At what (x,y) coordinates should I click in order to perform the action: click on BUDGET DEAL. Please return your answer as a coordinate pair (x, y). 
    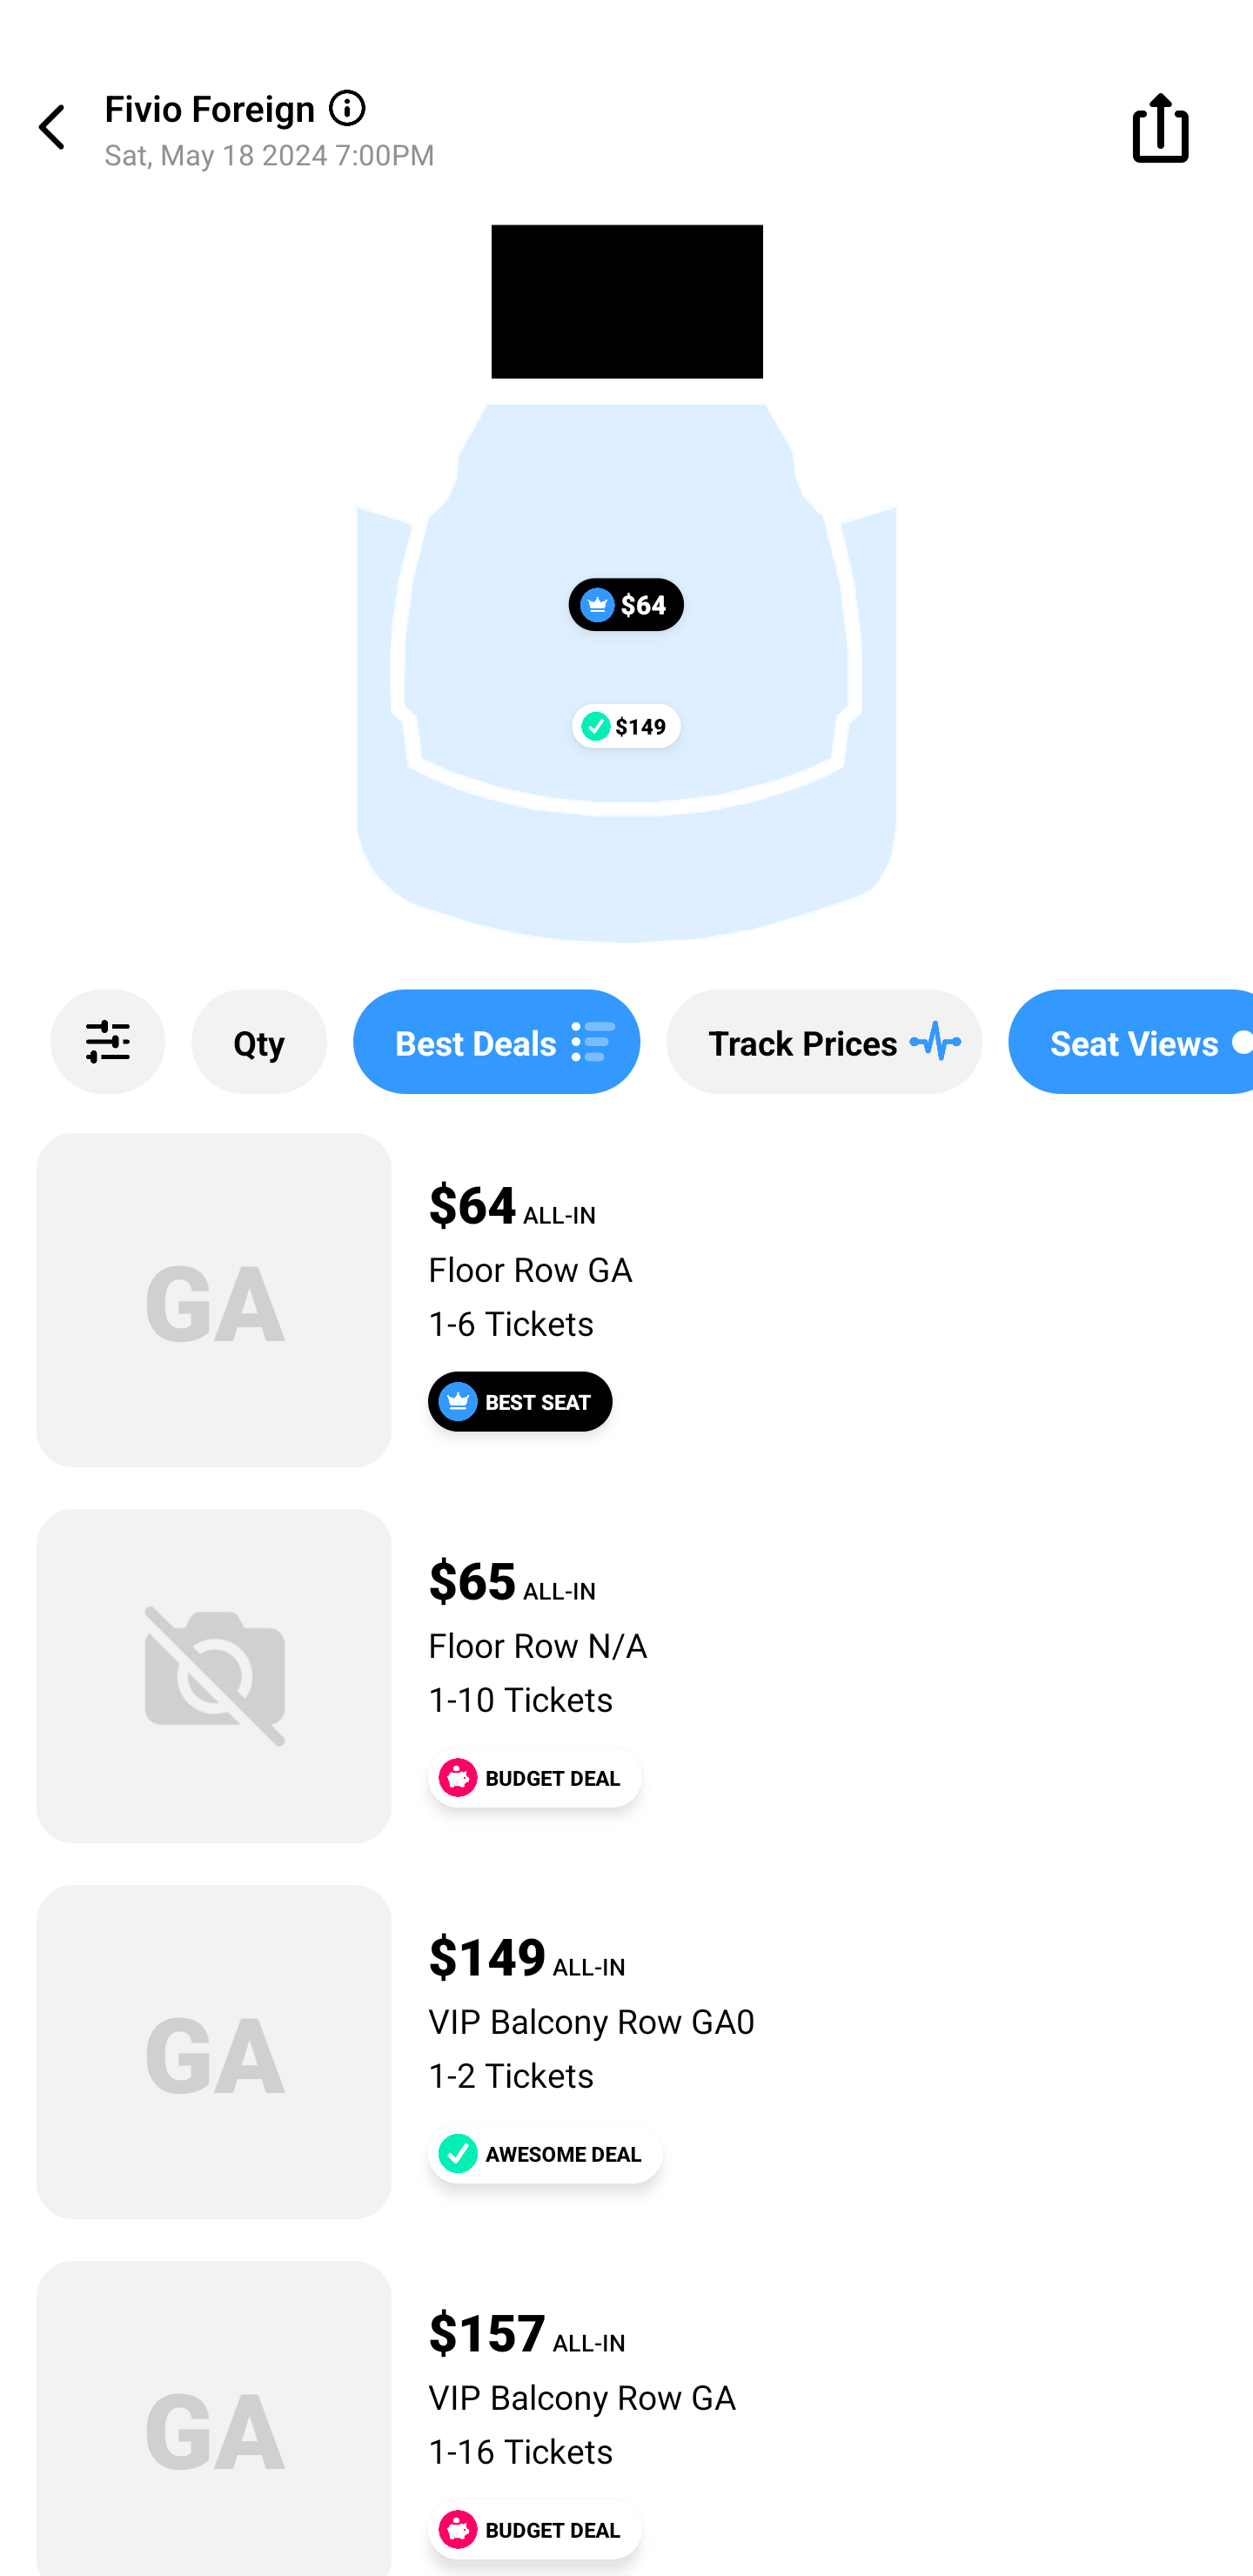
    Looking at the image, I should click on (534, 1777).